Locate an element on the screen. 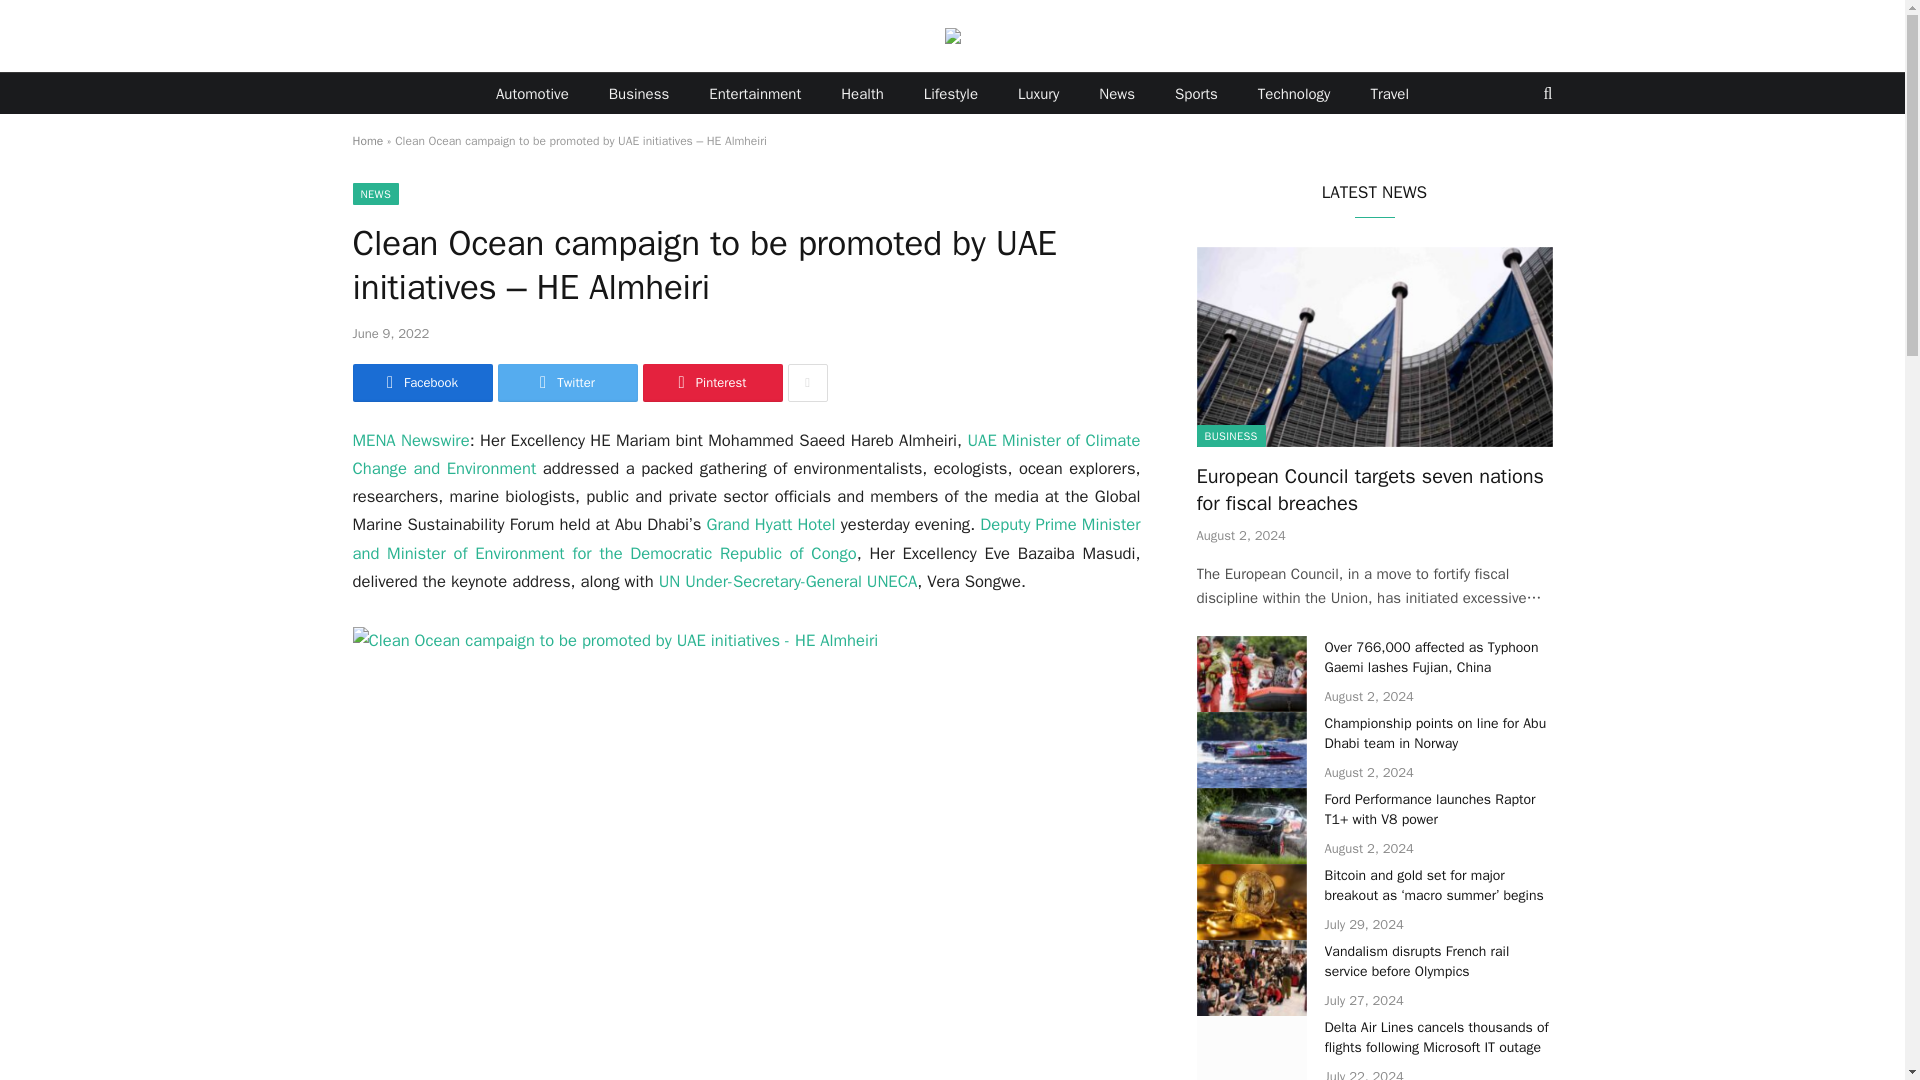  News is located at coordinates (1117, 94).